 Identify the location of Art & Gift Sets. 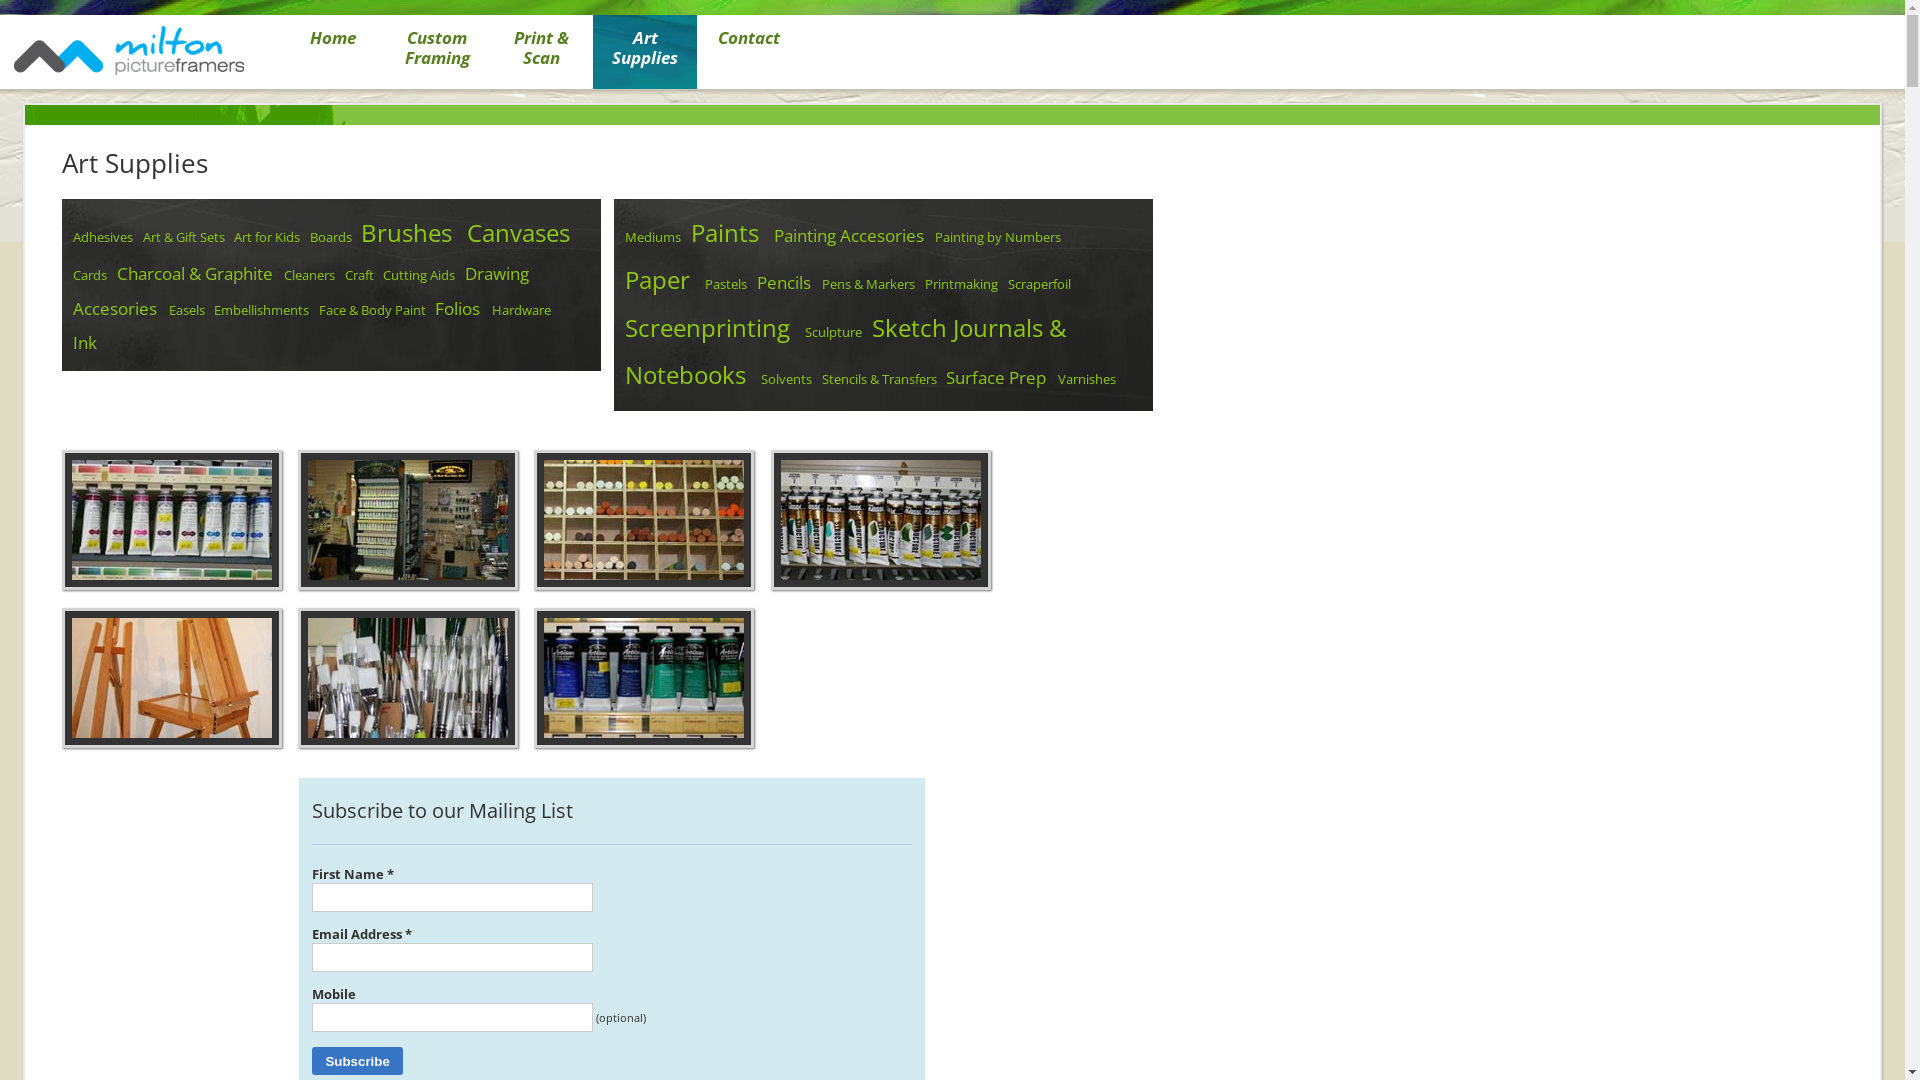
(184, 237).